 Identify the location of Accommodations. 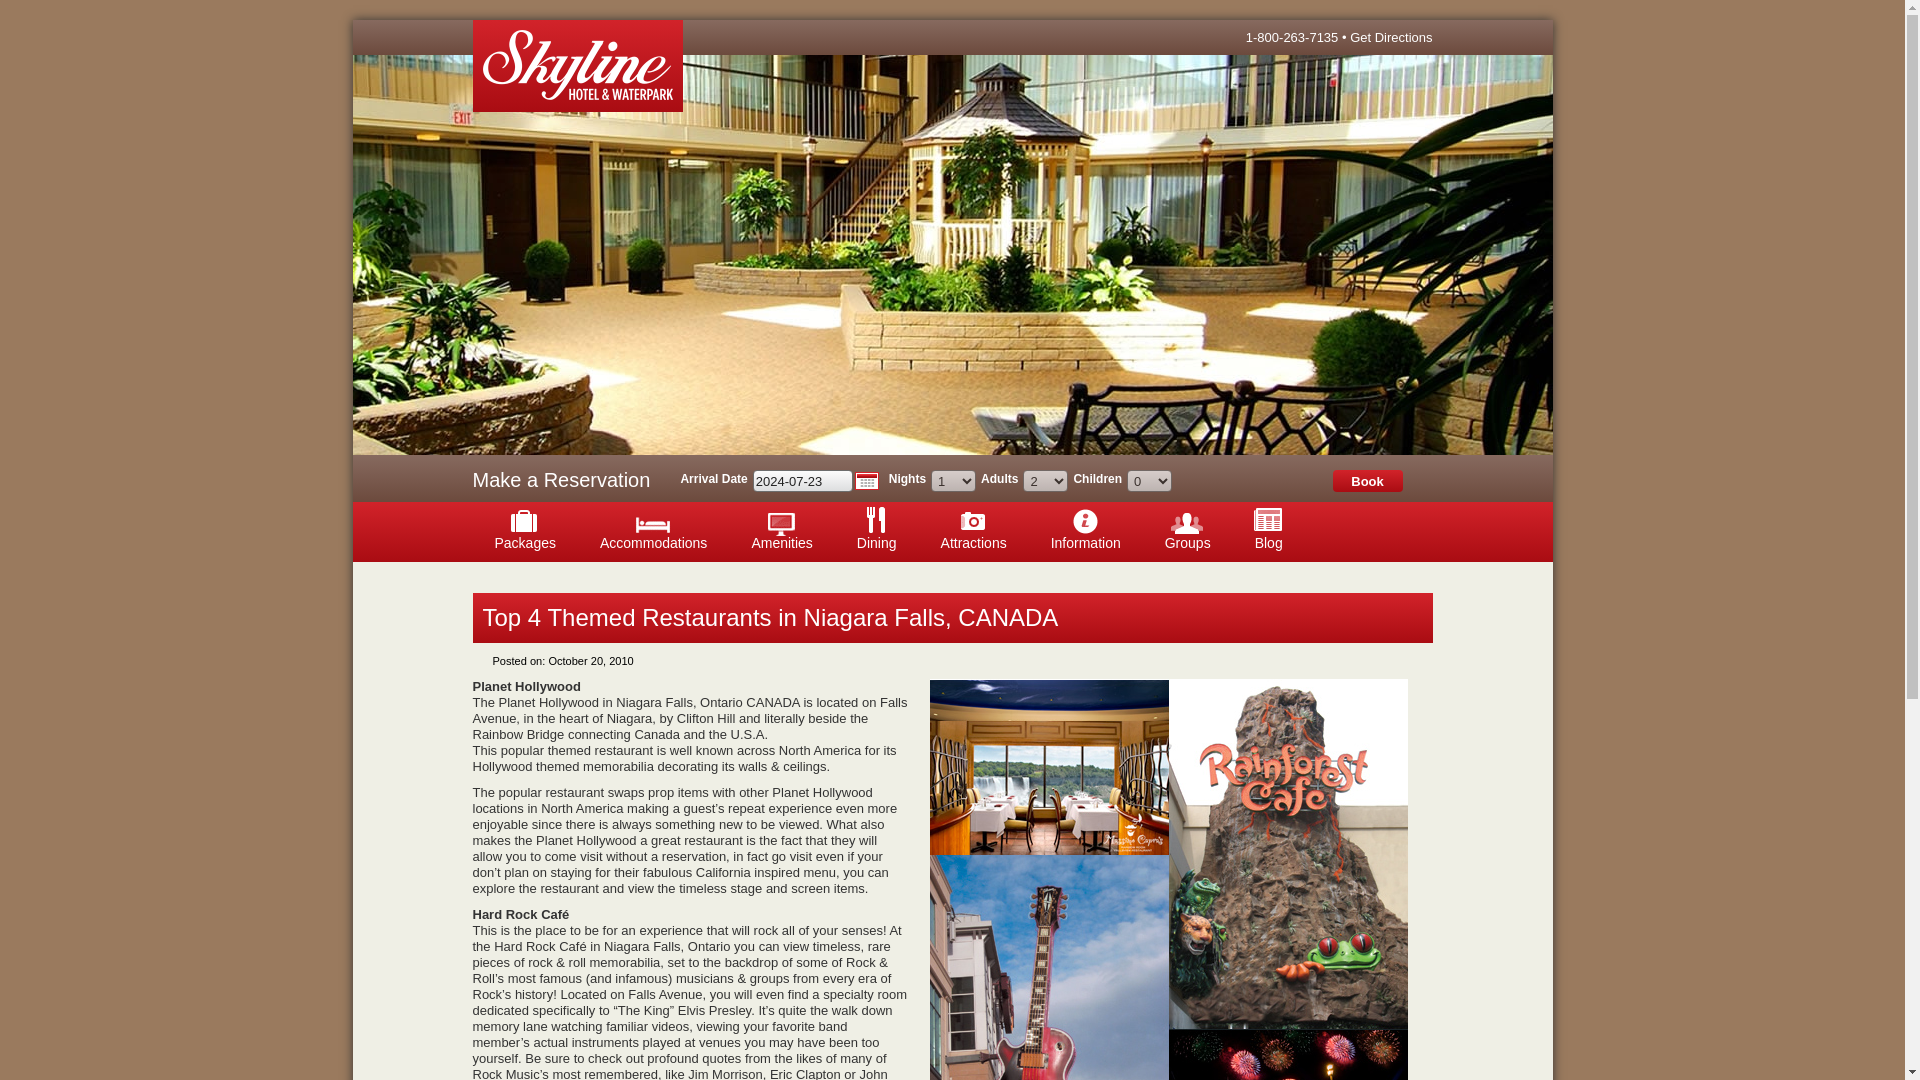
(653, 532).